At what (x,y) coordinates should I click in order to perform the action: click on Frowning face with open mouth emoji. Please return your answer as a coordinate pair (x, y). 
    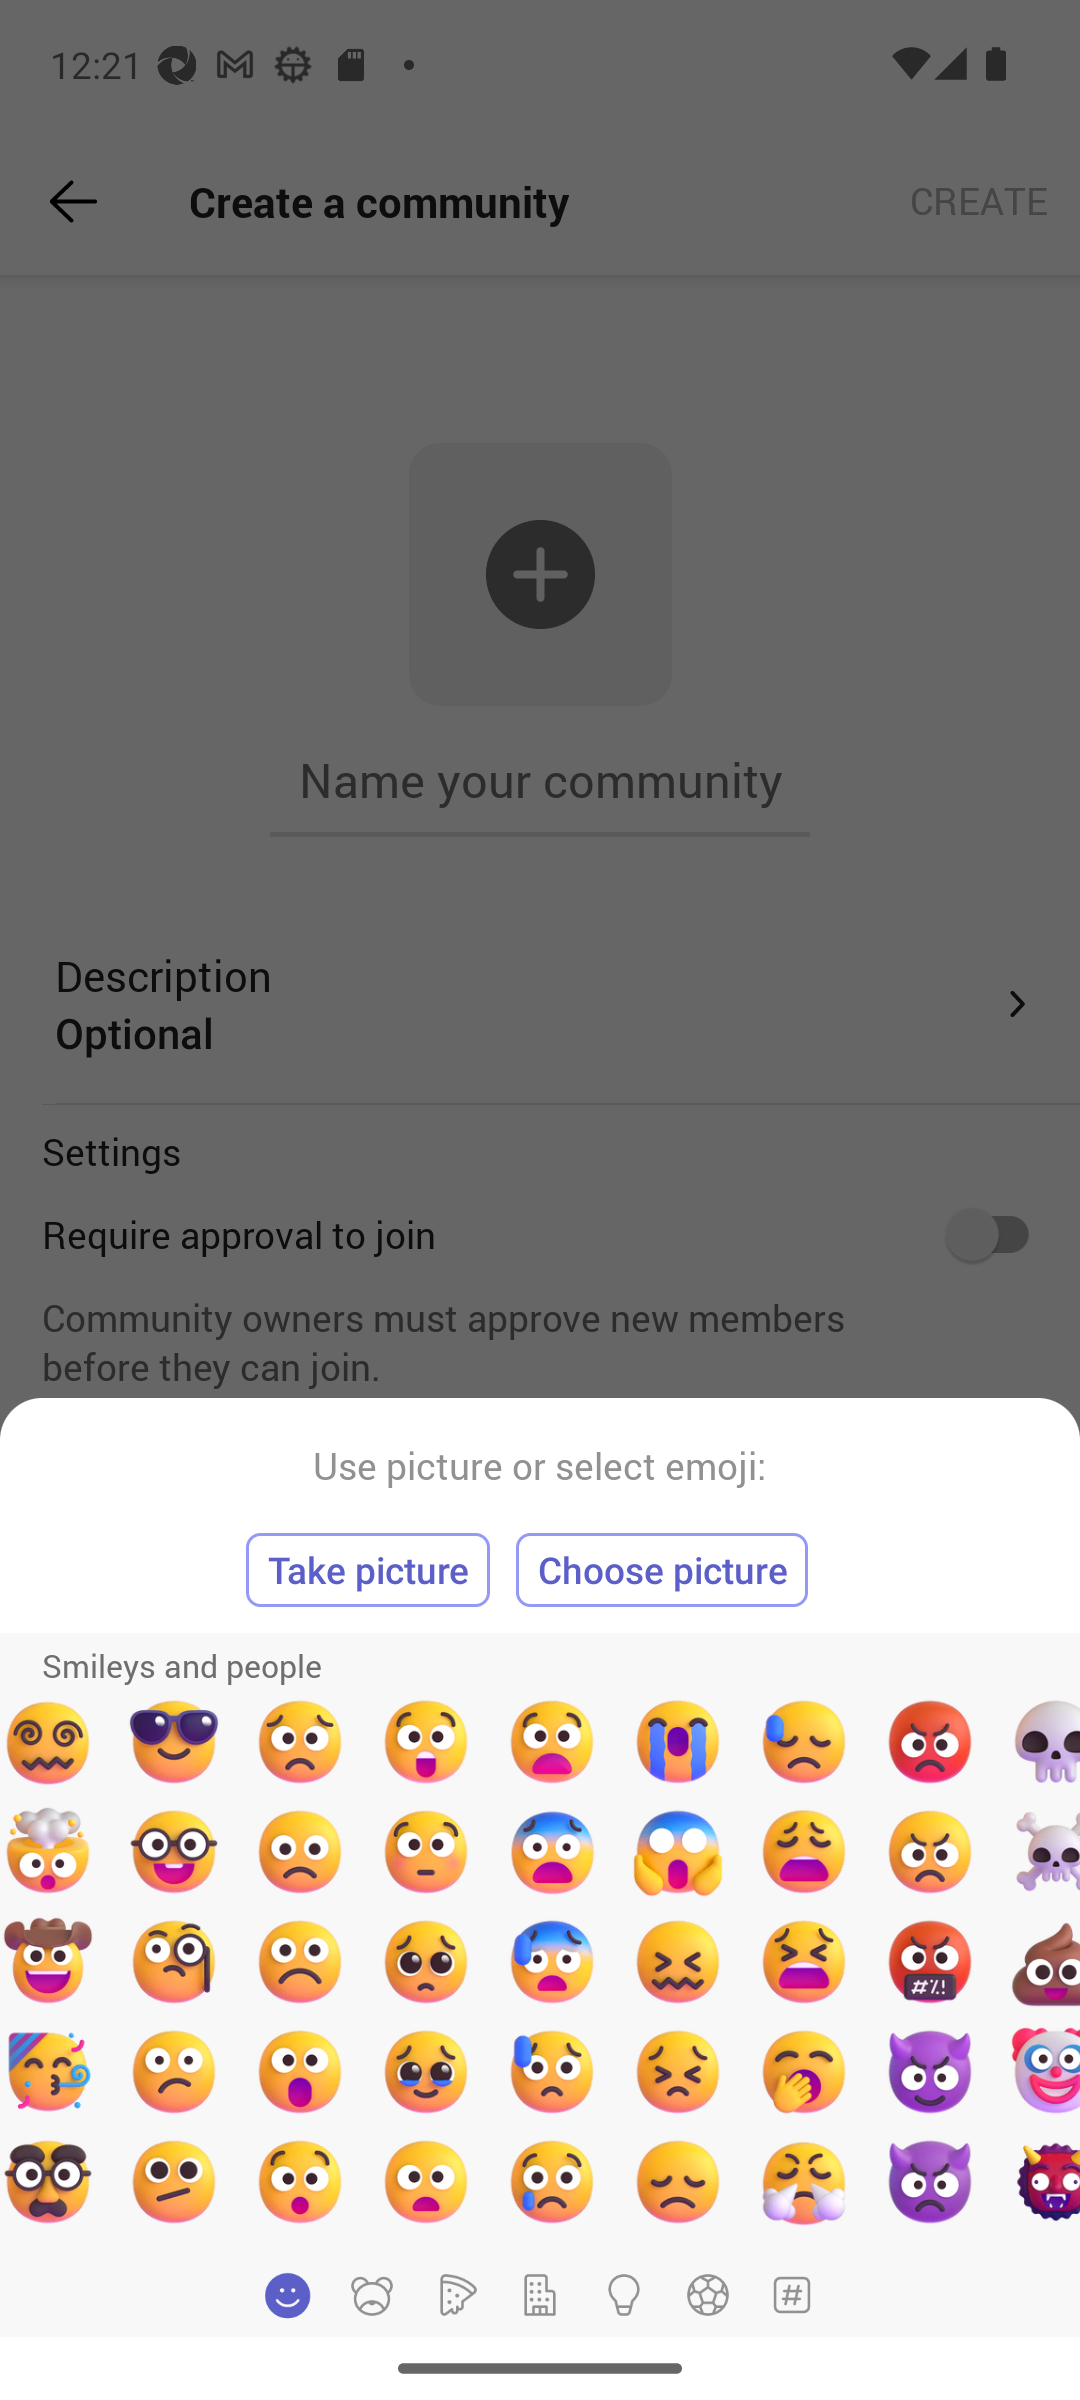
    Looking at the image, I should click on (426, 2181).